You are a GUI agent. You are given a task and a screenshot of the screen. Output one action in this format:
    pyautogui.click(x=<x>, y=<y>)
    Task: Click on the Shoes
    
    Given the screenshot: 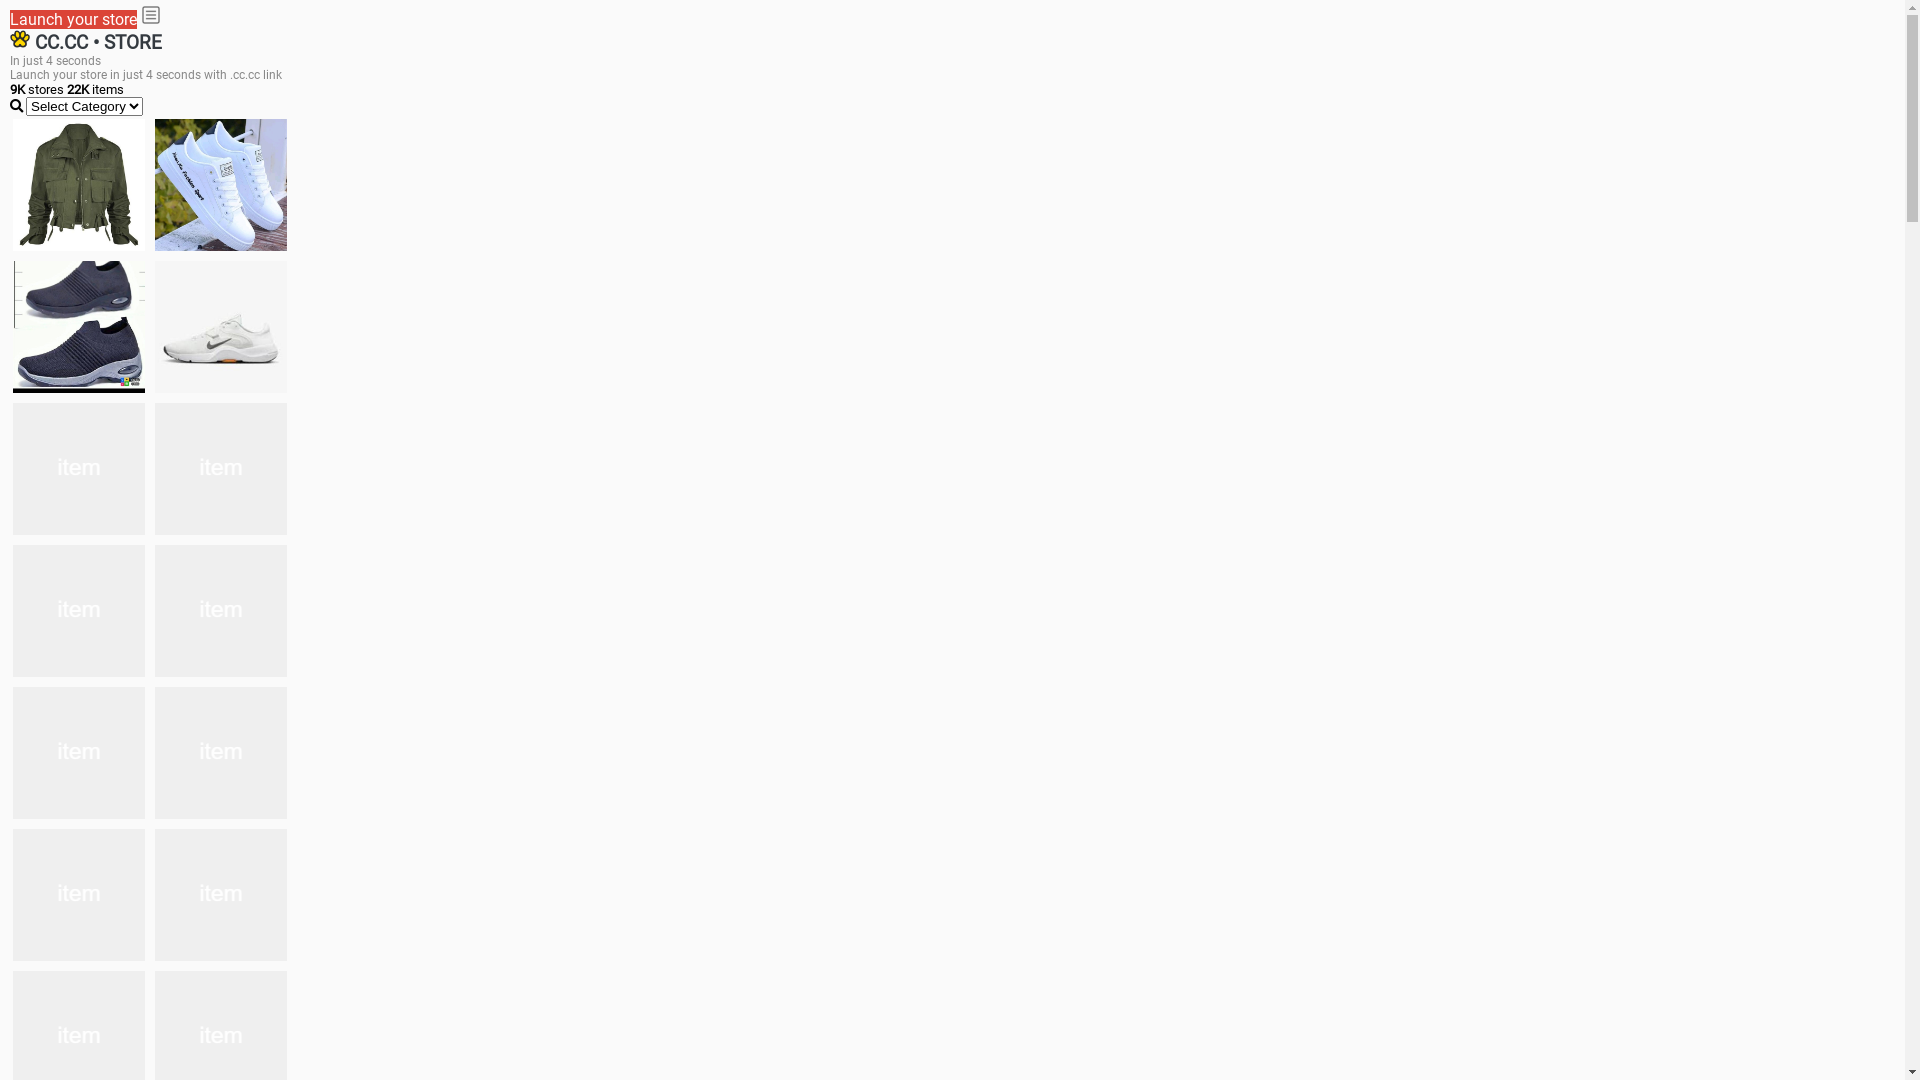 What is the action you would take?
    pyautogui.click(x=221, y=611)
    